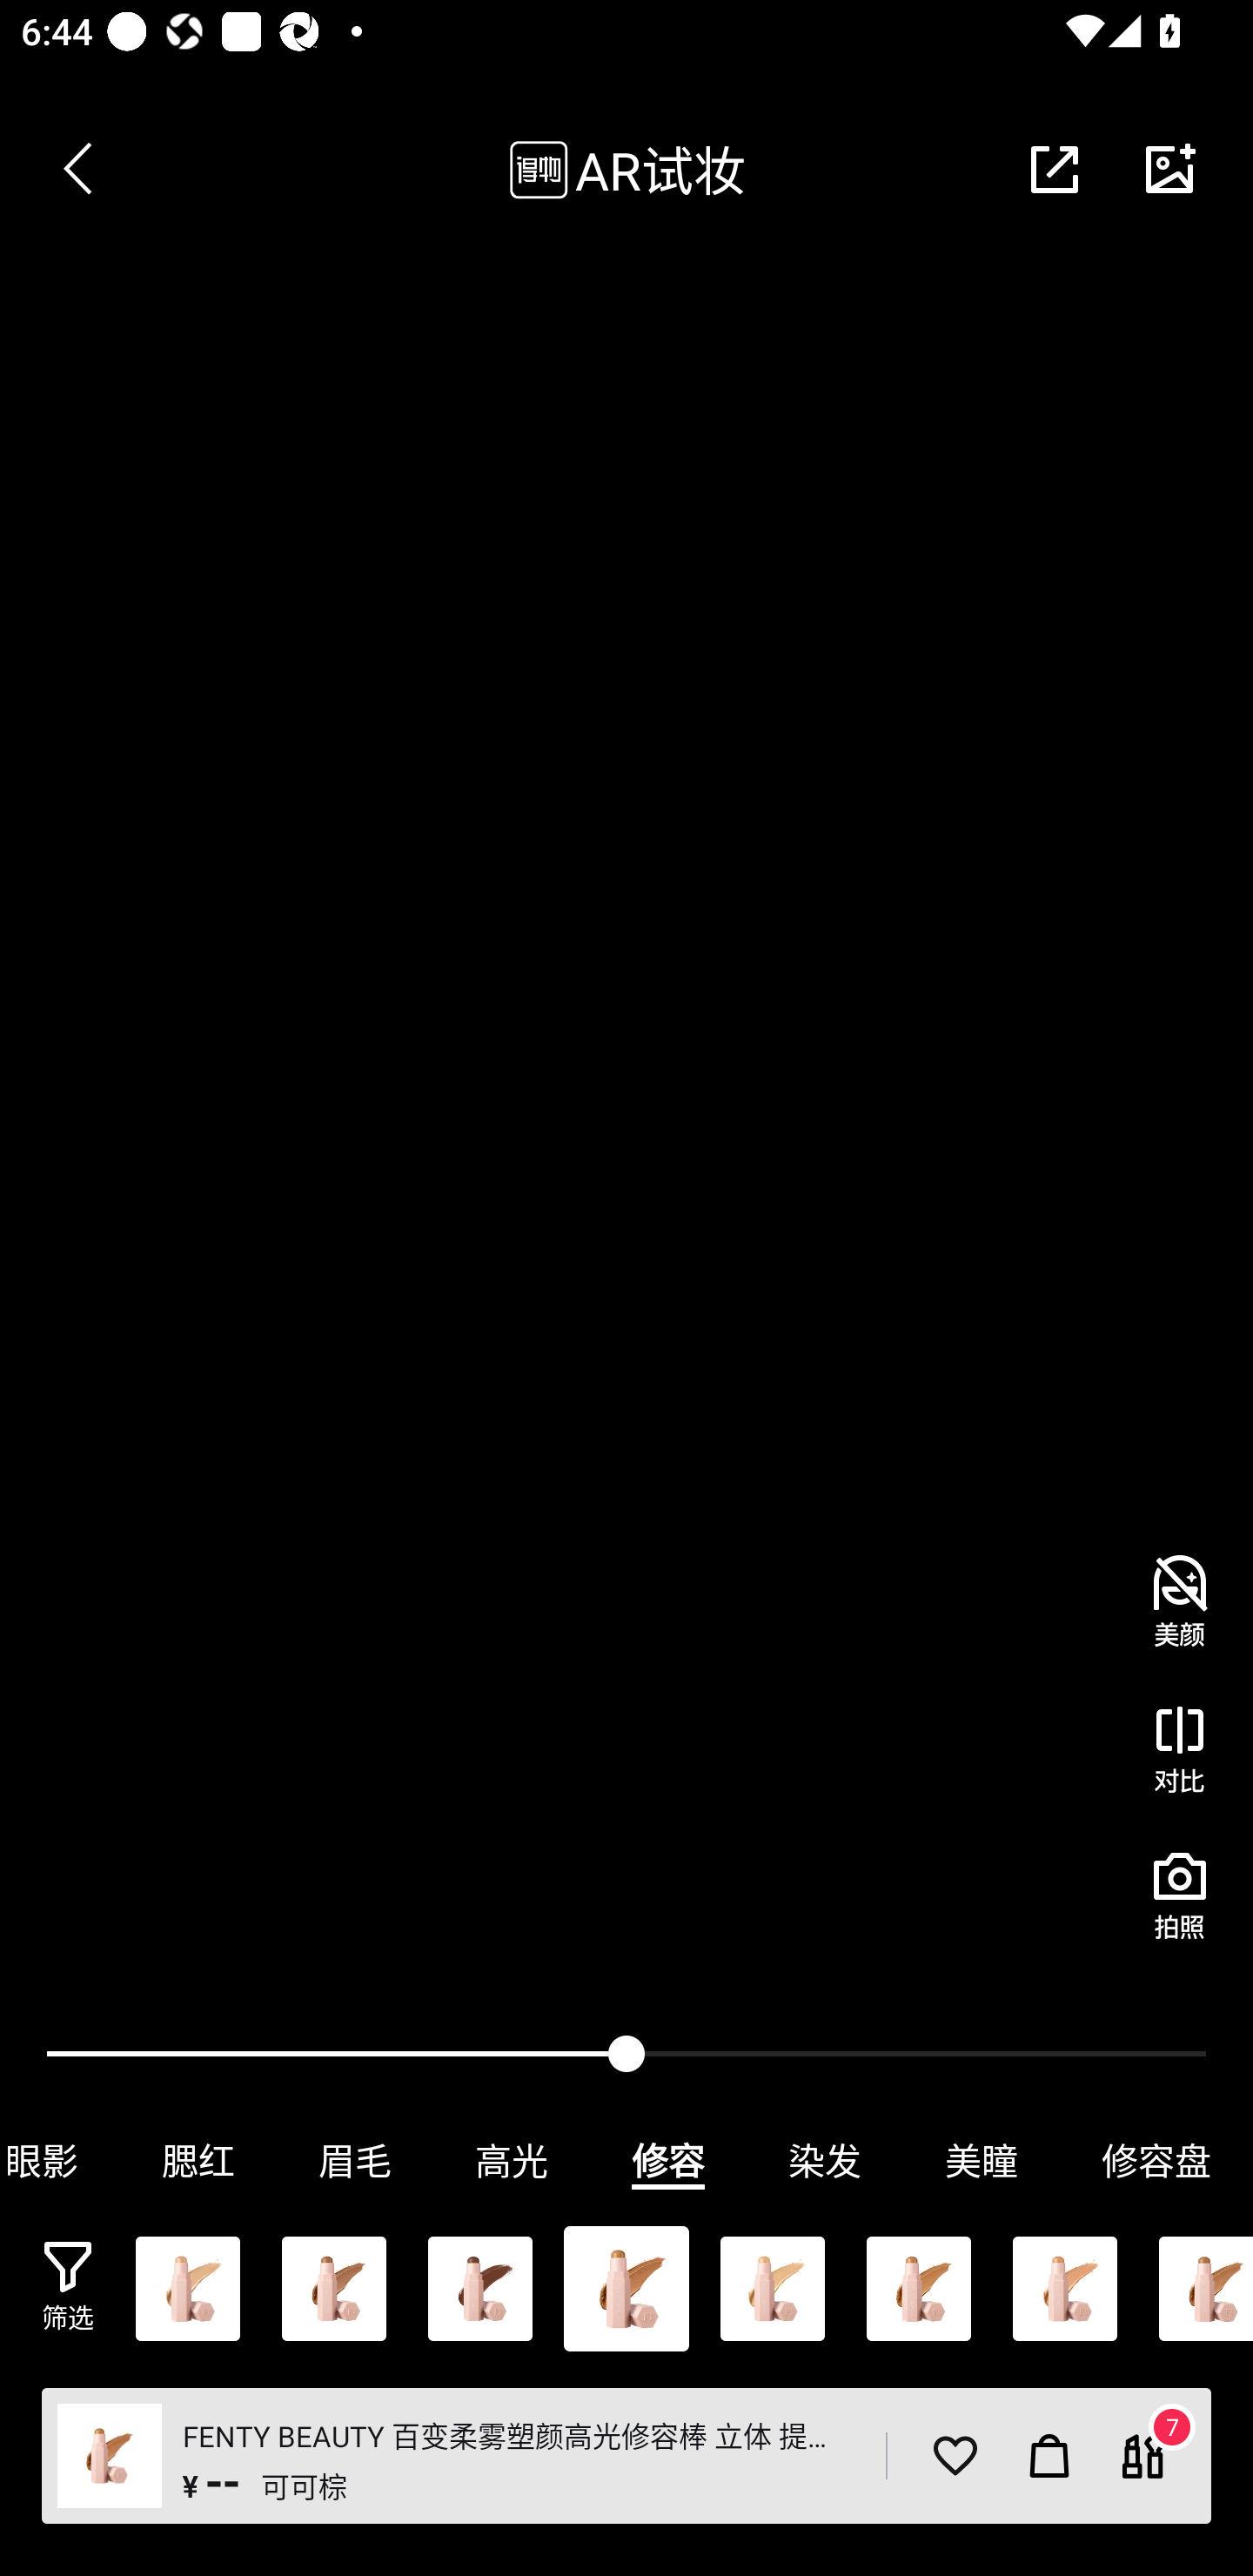  What do you see at coordinates (68, 2287) in the screenshot?
I see `筛选` at bounding box center [68, 2287].